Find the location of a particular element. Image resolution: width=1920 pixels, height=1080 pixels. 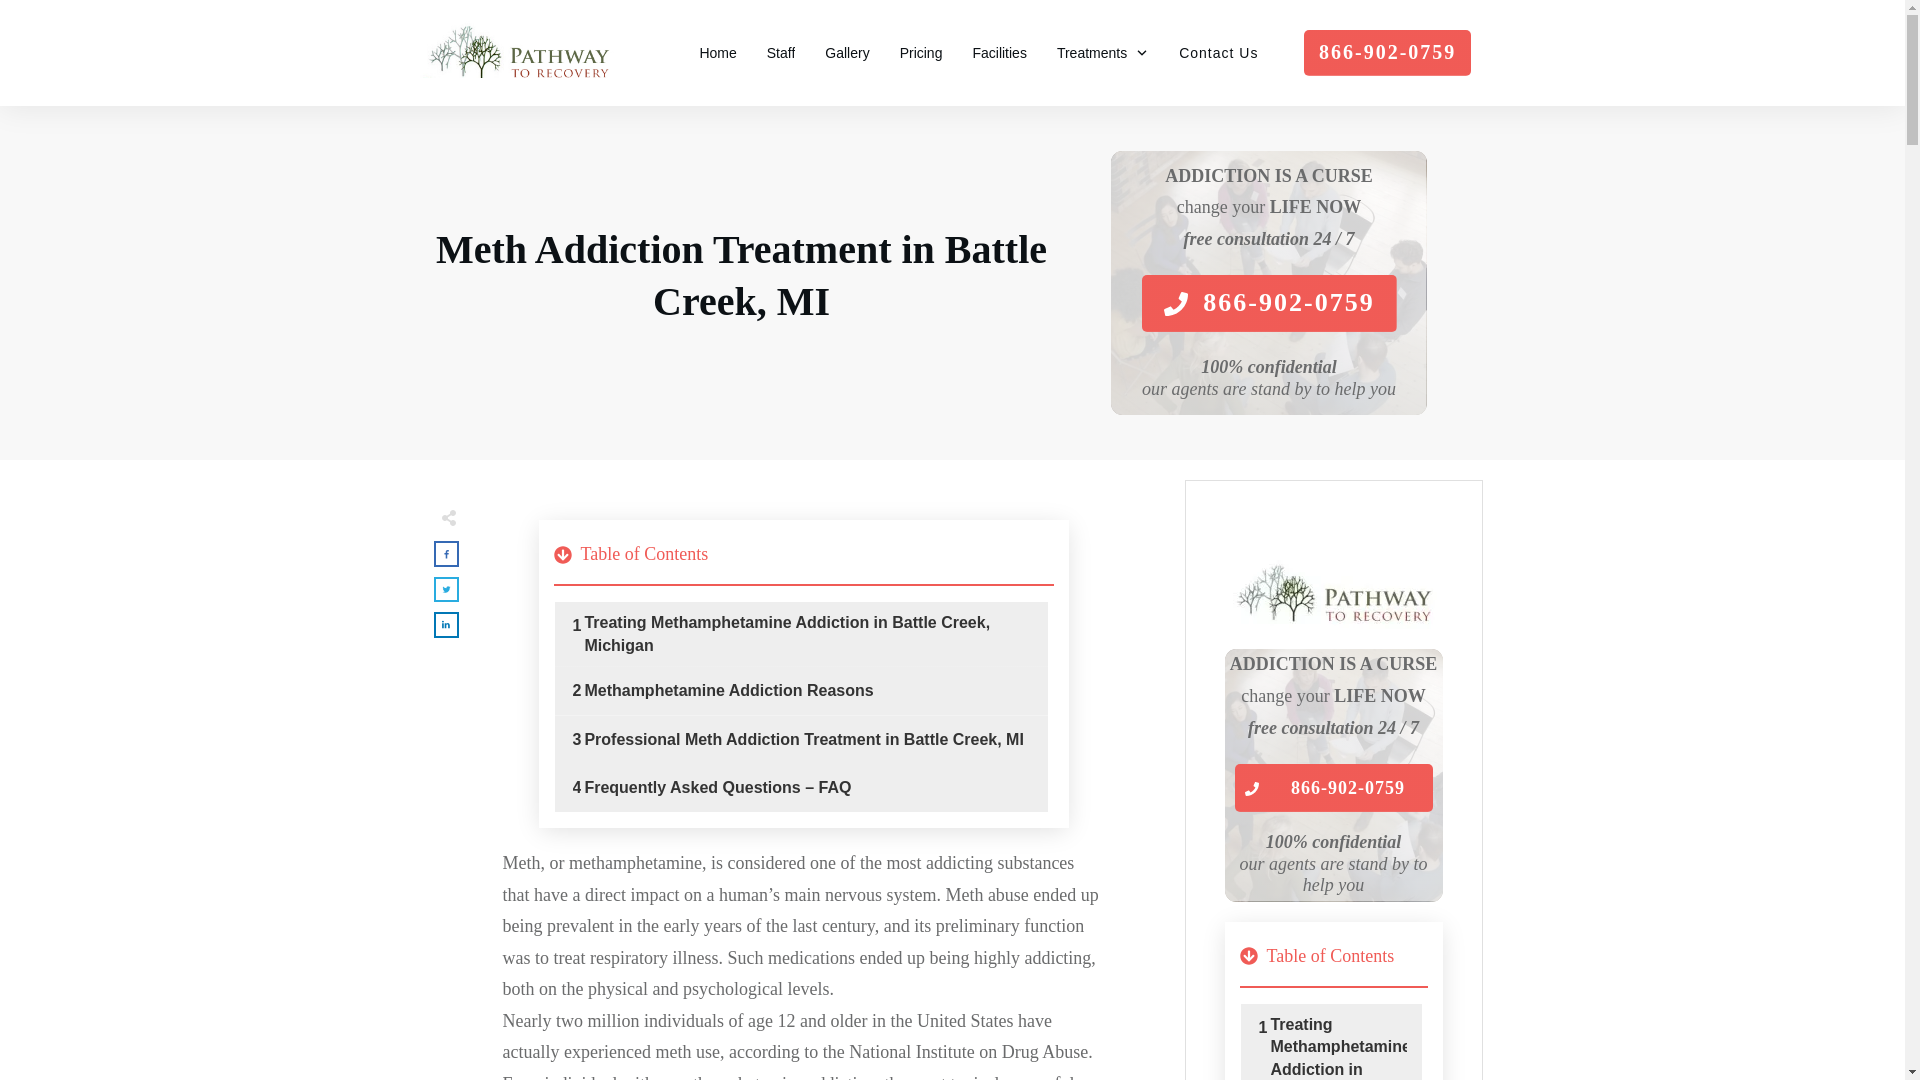

Treatments is located at coordinates (1102, 52).